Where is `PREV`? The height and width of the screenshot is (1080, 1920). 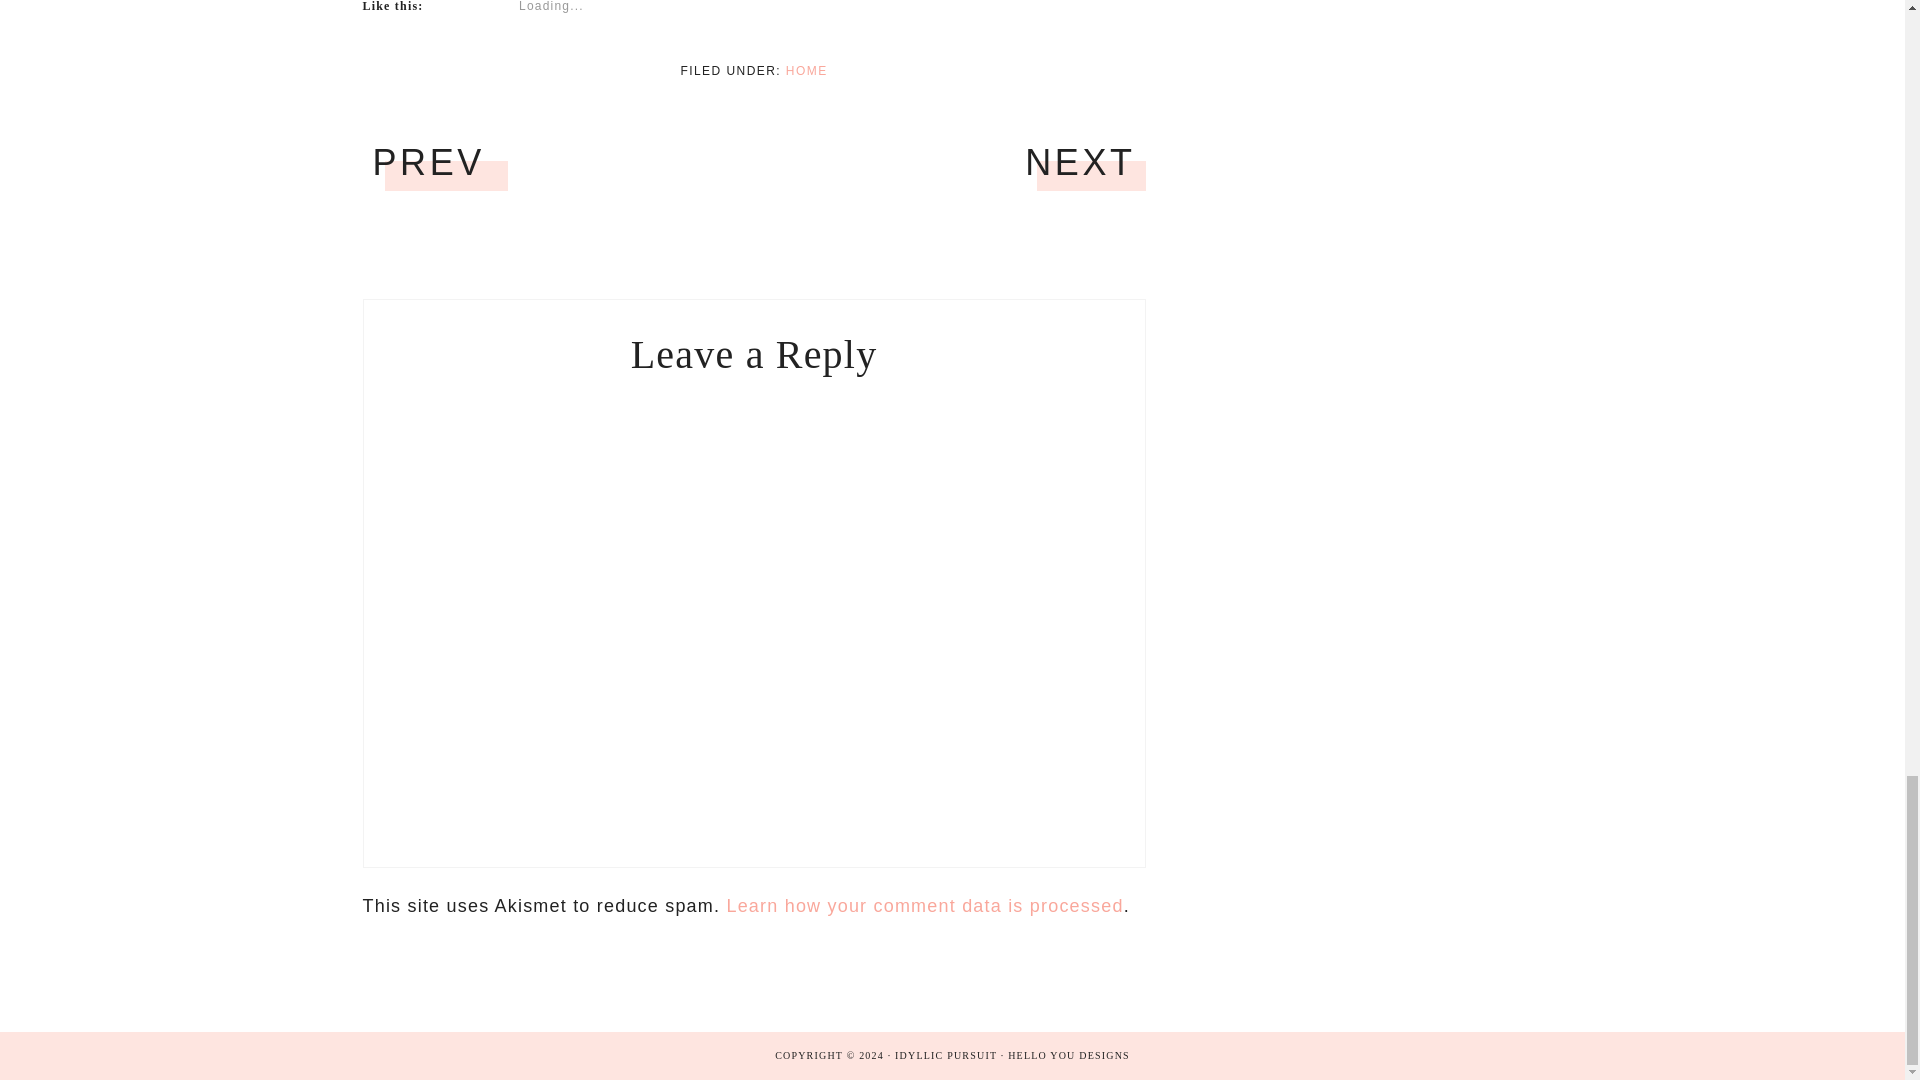 PREV is located at coordinates (428, 162).